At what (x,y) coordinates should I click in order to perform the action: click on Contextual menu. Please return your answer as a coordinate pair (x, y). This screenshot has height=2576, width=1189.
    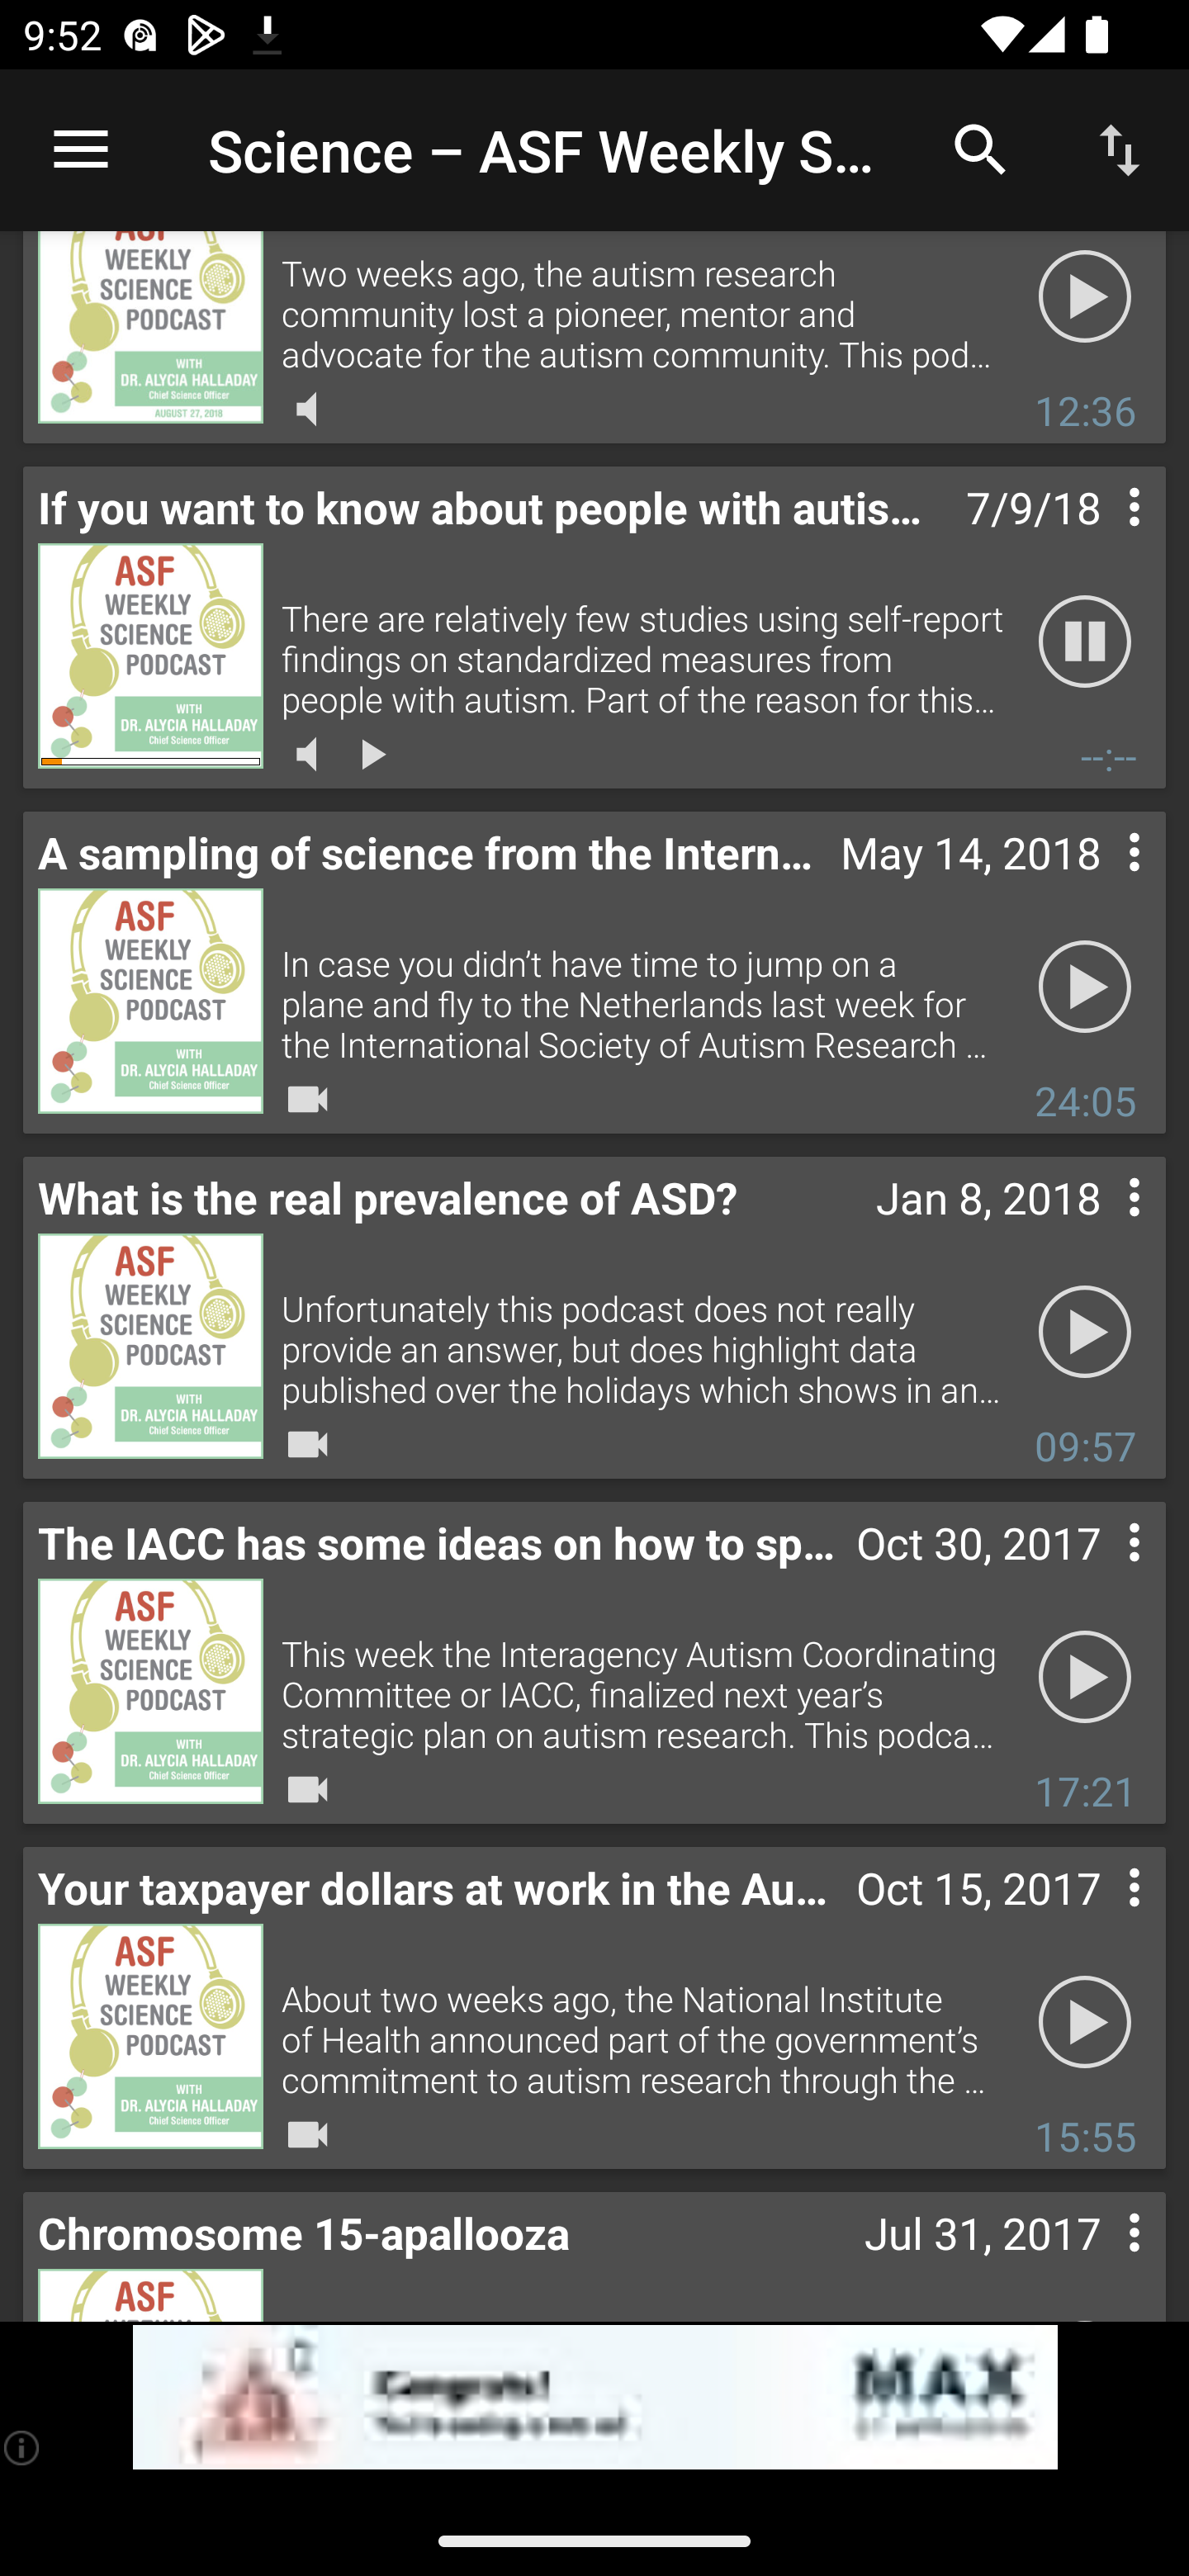
    Looking at the image, I should click on (1098, 1230).